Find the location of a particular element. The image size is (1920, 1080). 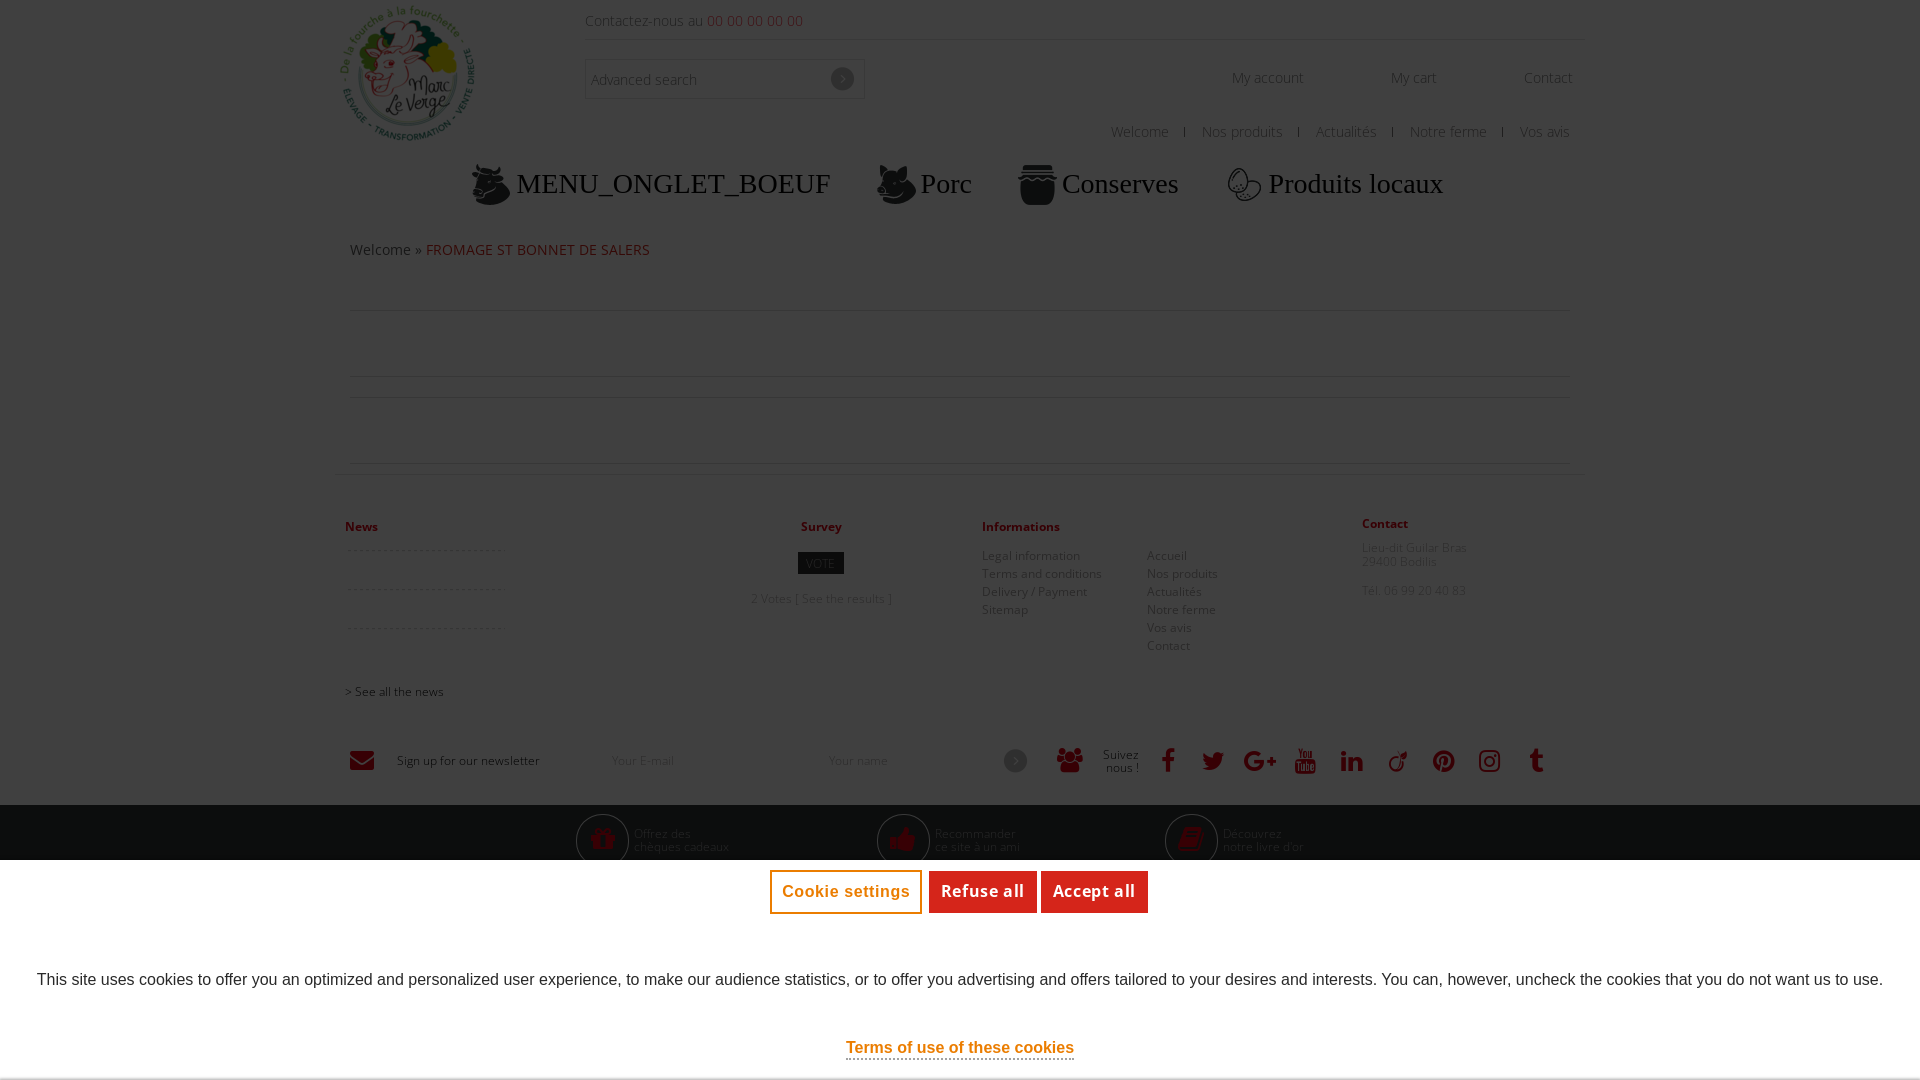

tumblr is located at coordinates (1536, 762).